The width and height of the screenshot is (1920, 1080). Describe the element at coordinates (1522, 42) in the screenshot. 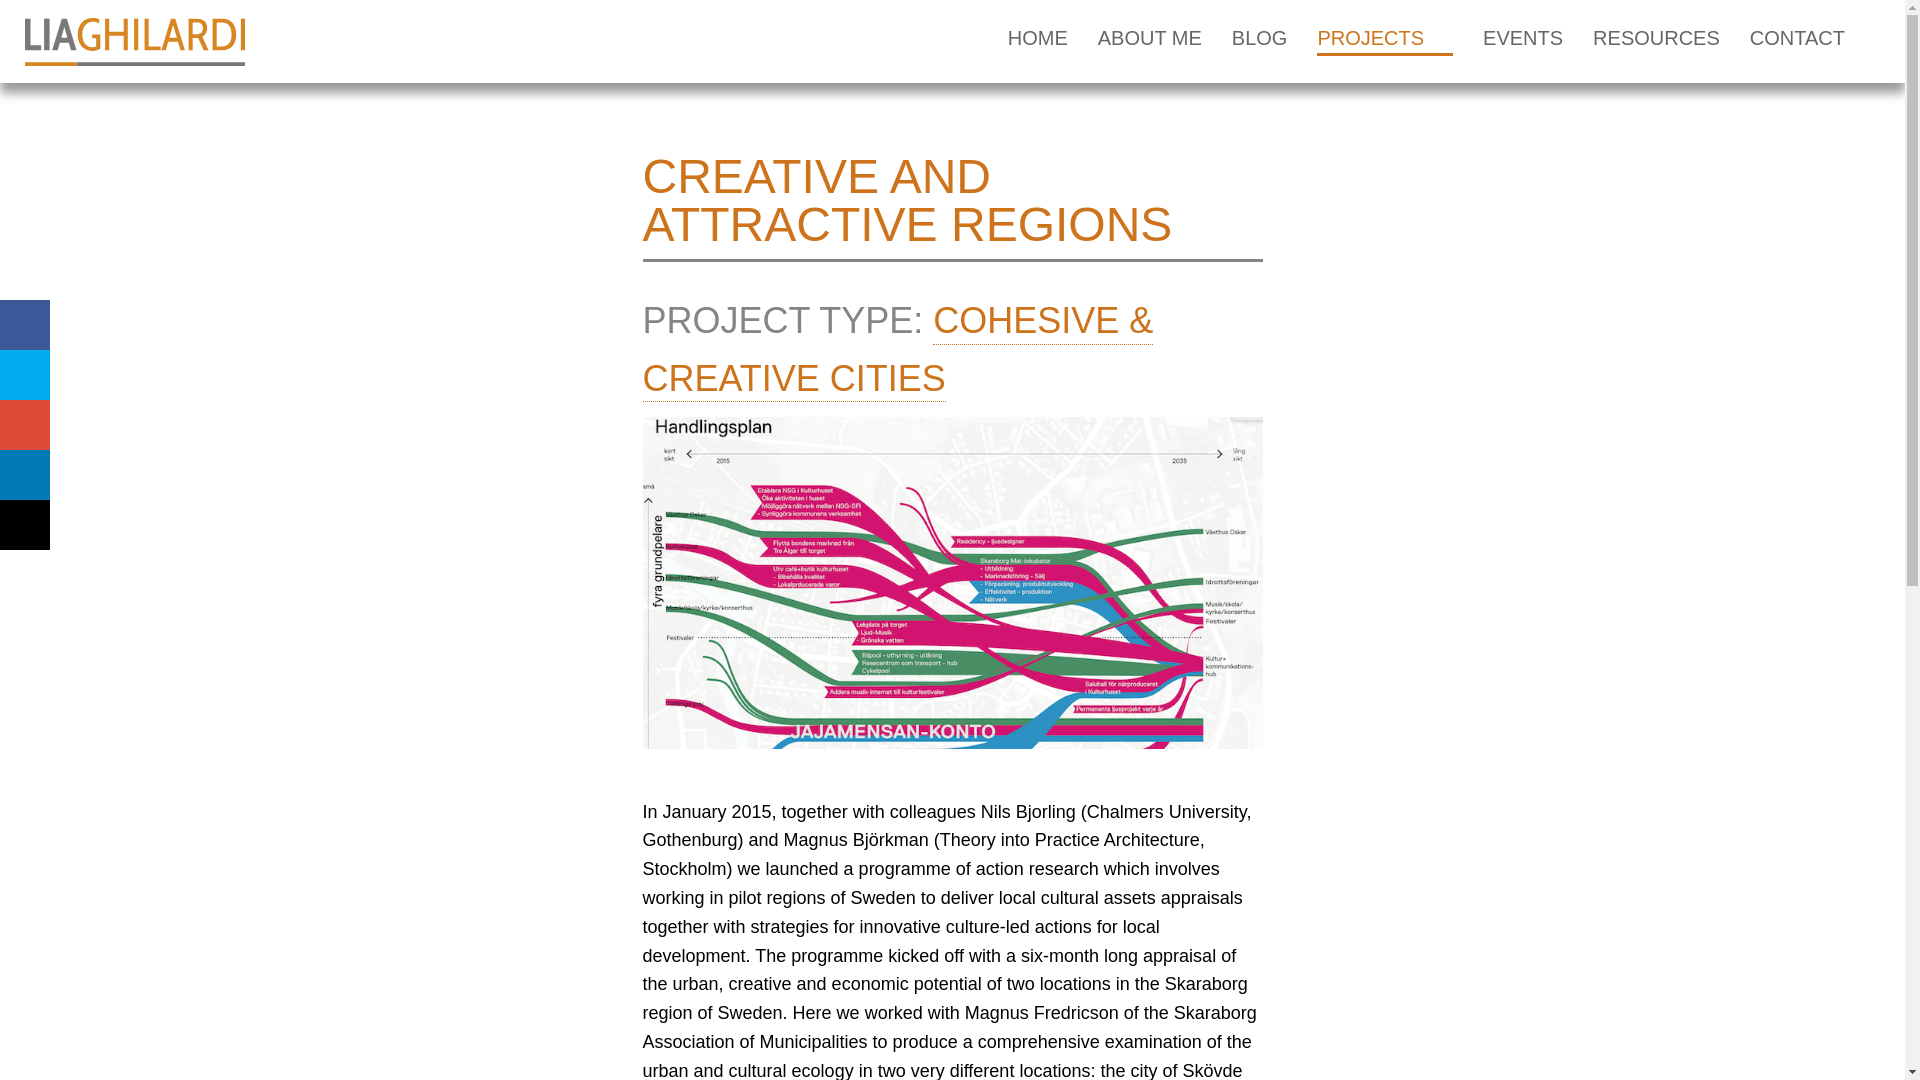

I see `EVENTS` at that location.